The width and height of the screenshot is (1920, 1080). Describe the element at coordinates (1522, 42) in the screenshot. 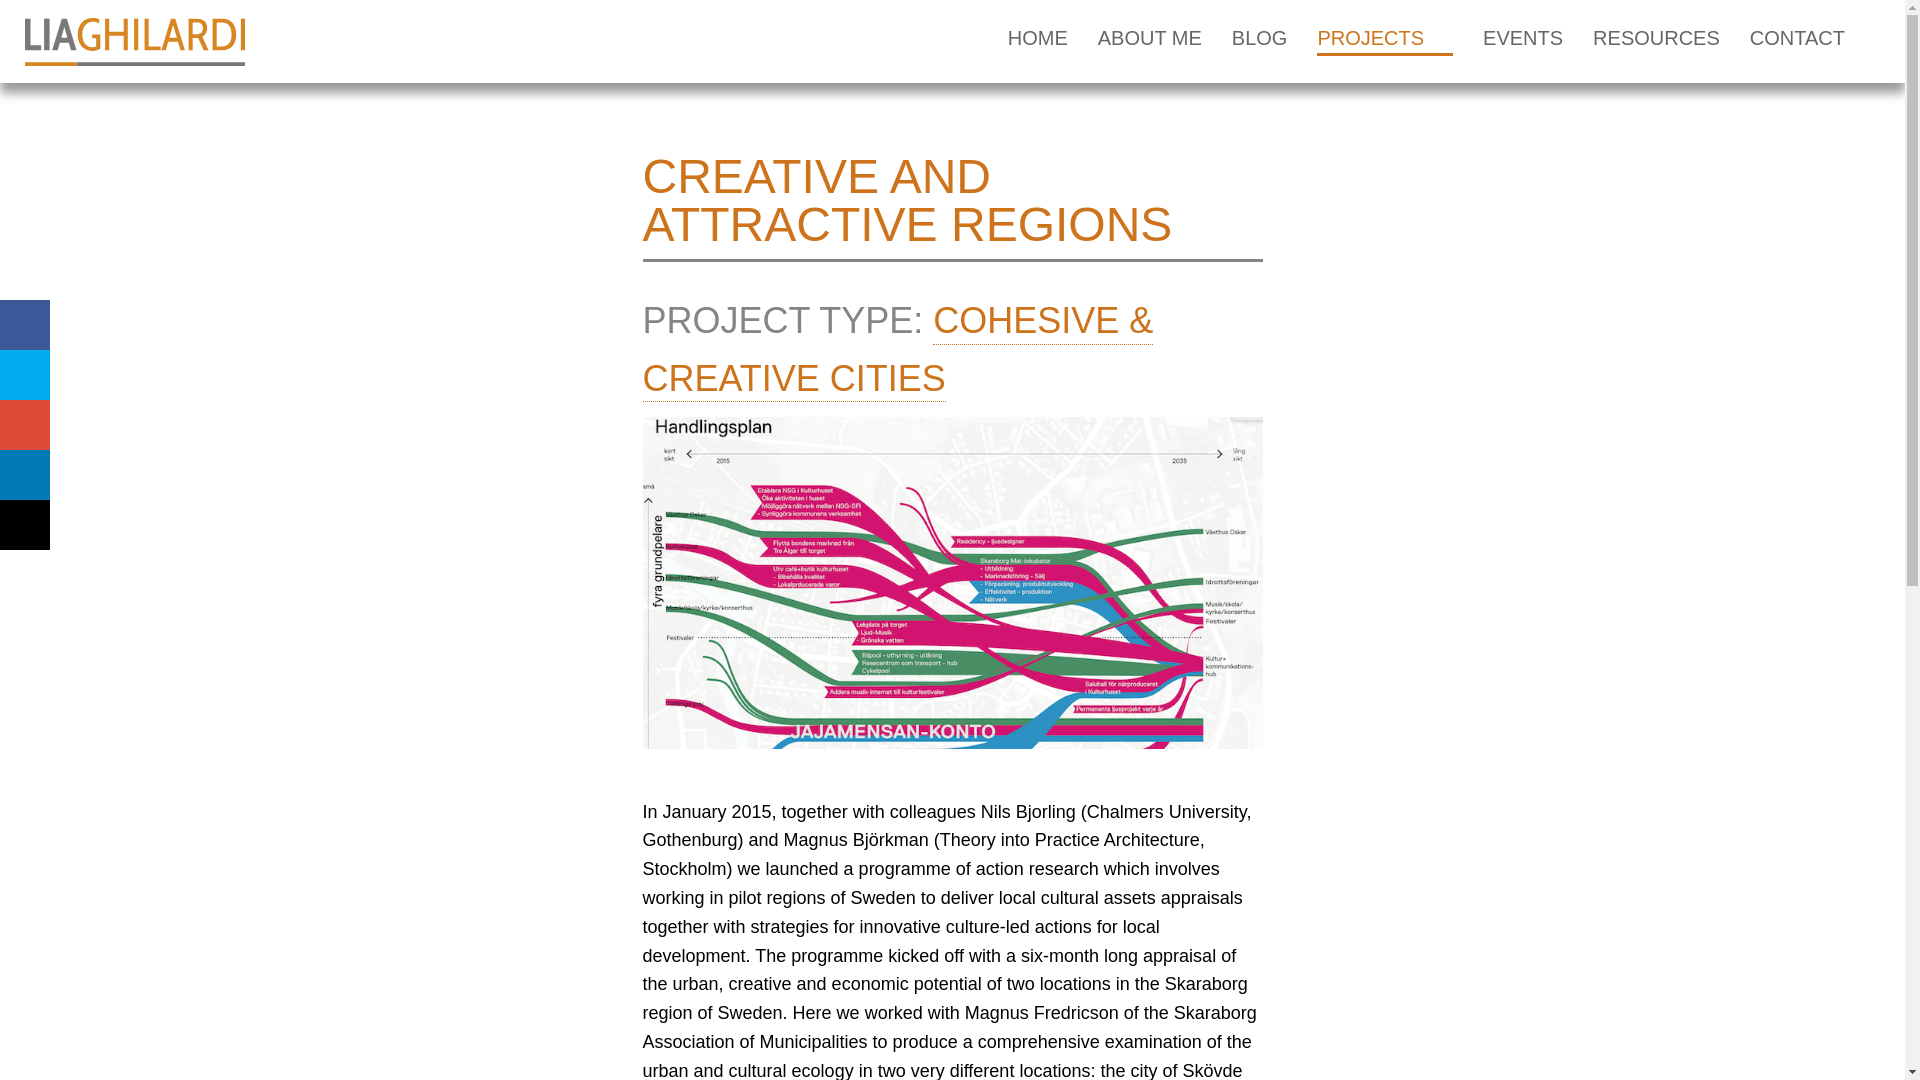

I see `EVENTS` at that location.